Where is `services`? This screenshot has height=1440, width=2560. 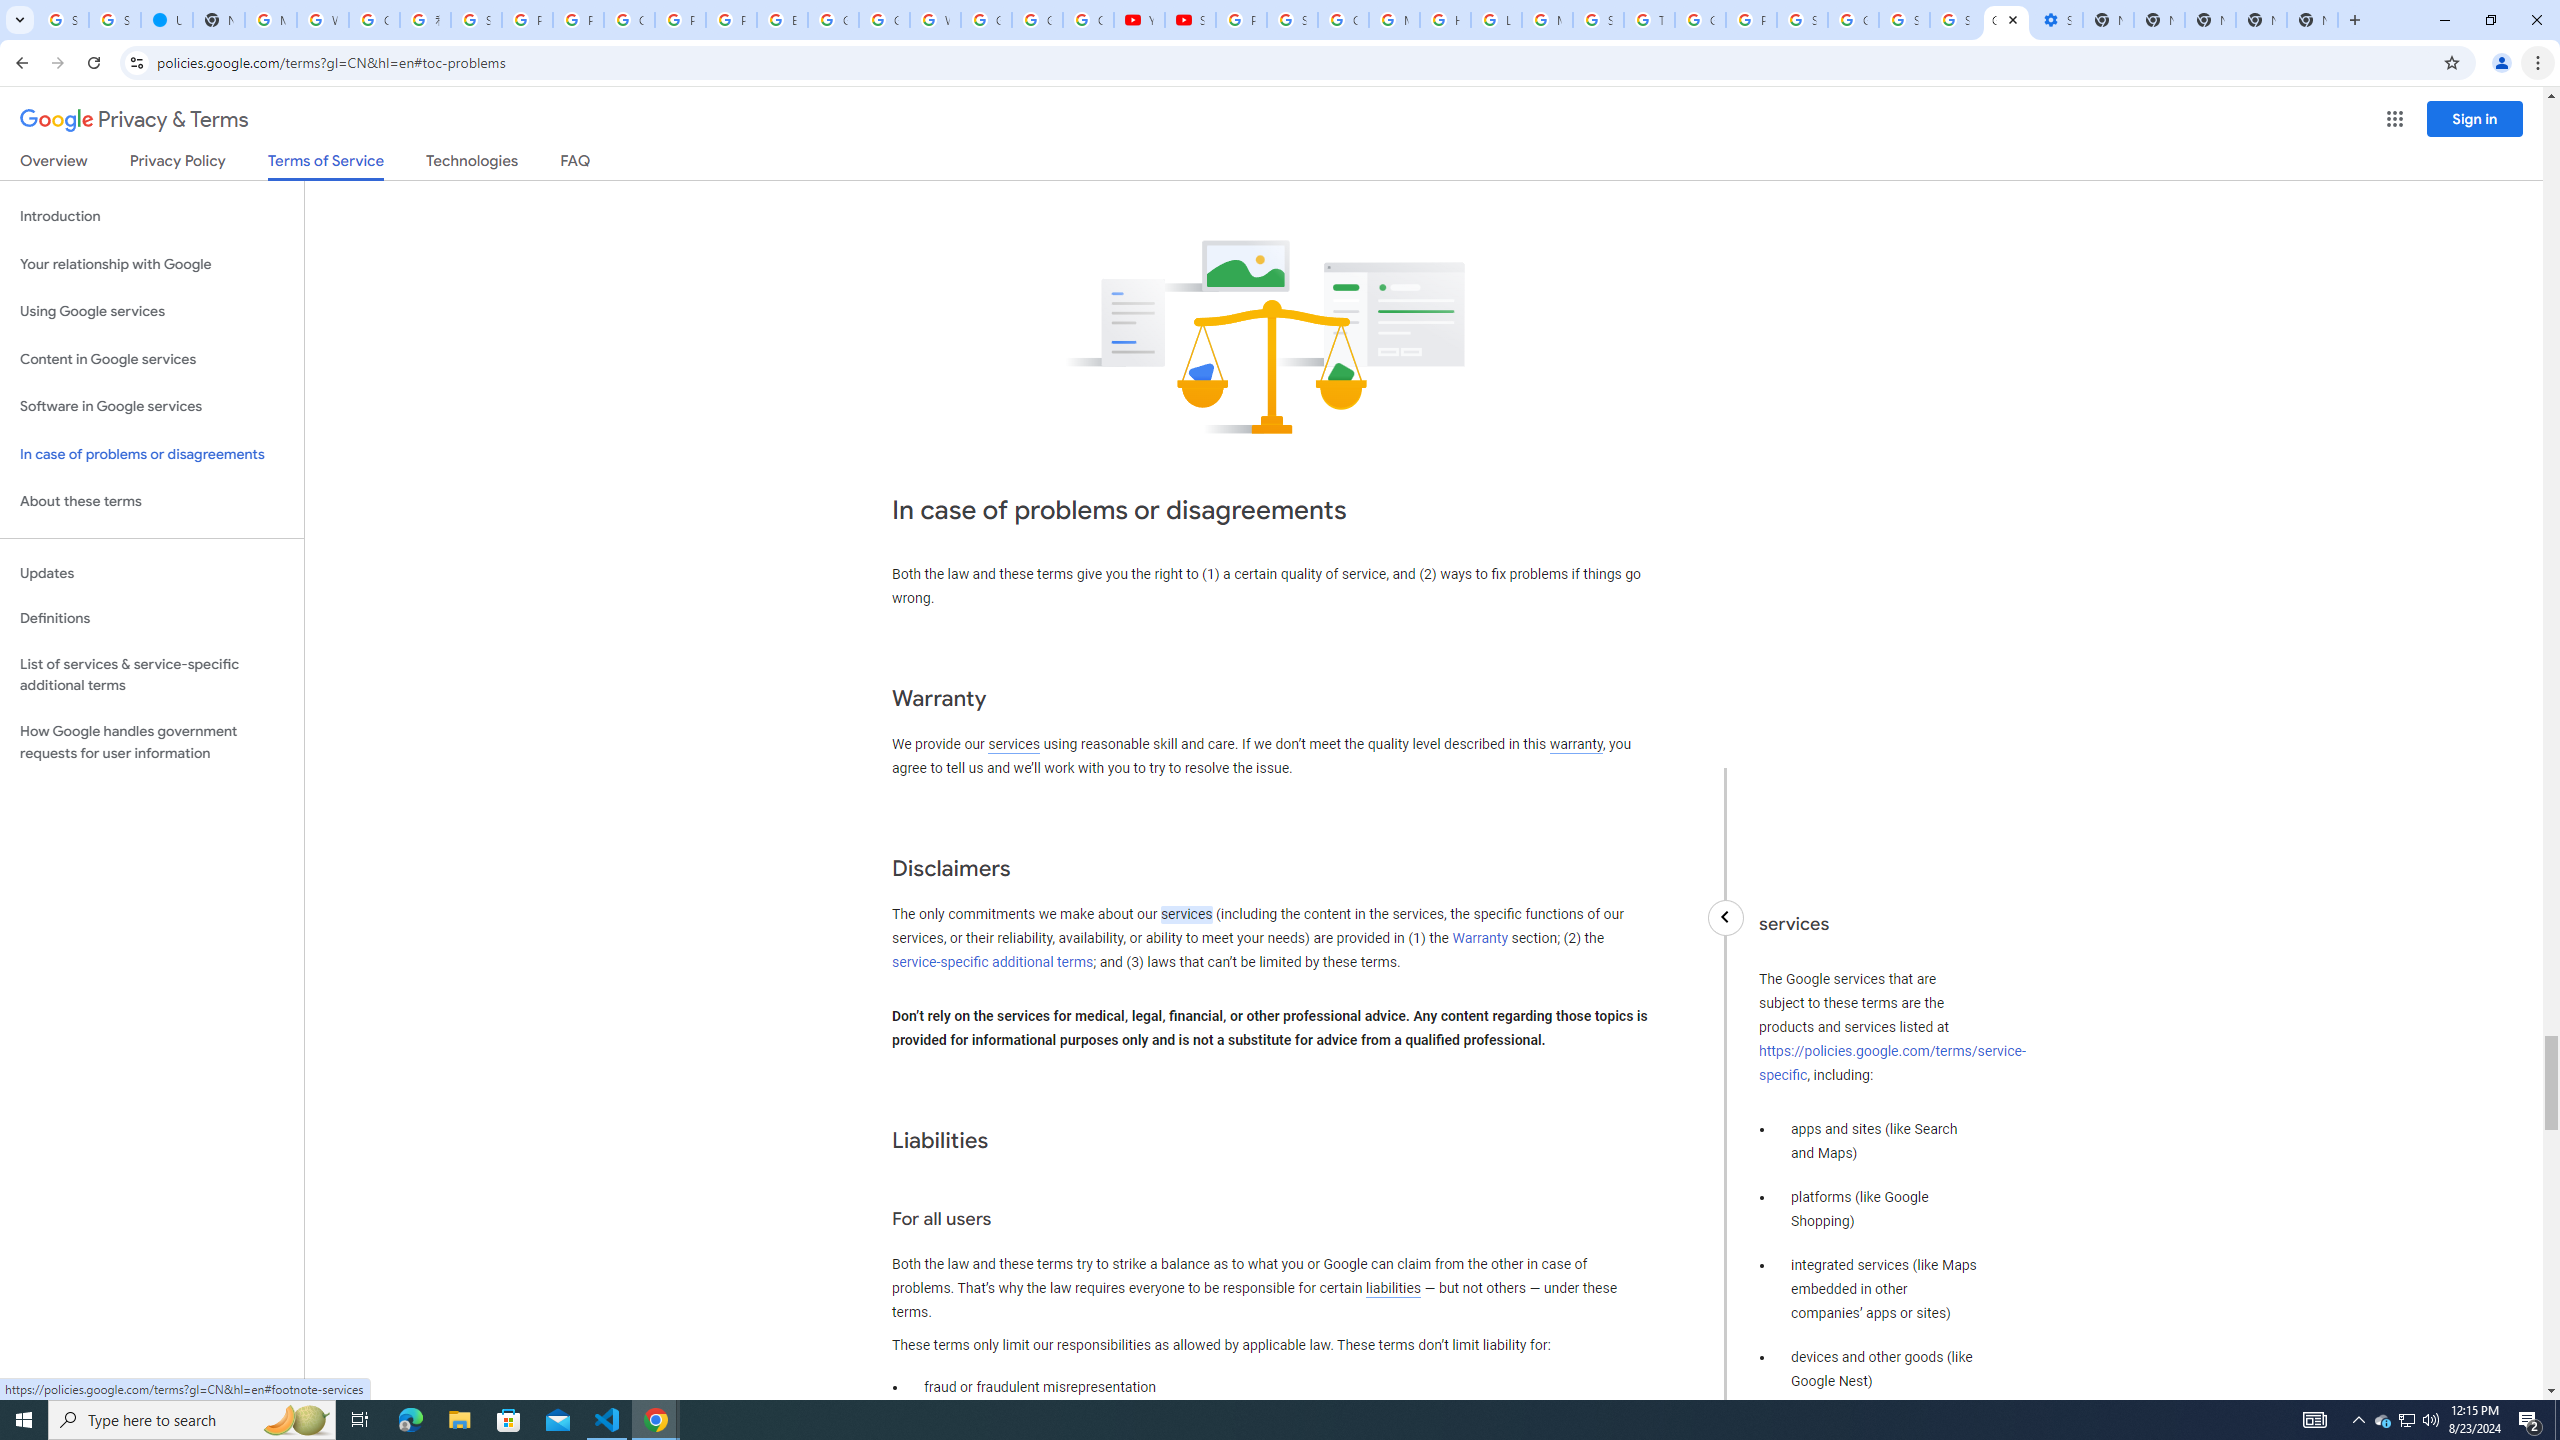
services is located at coordinates (1186, 914).